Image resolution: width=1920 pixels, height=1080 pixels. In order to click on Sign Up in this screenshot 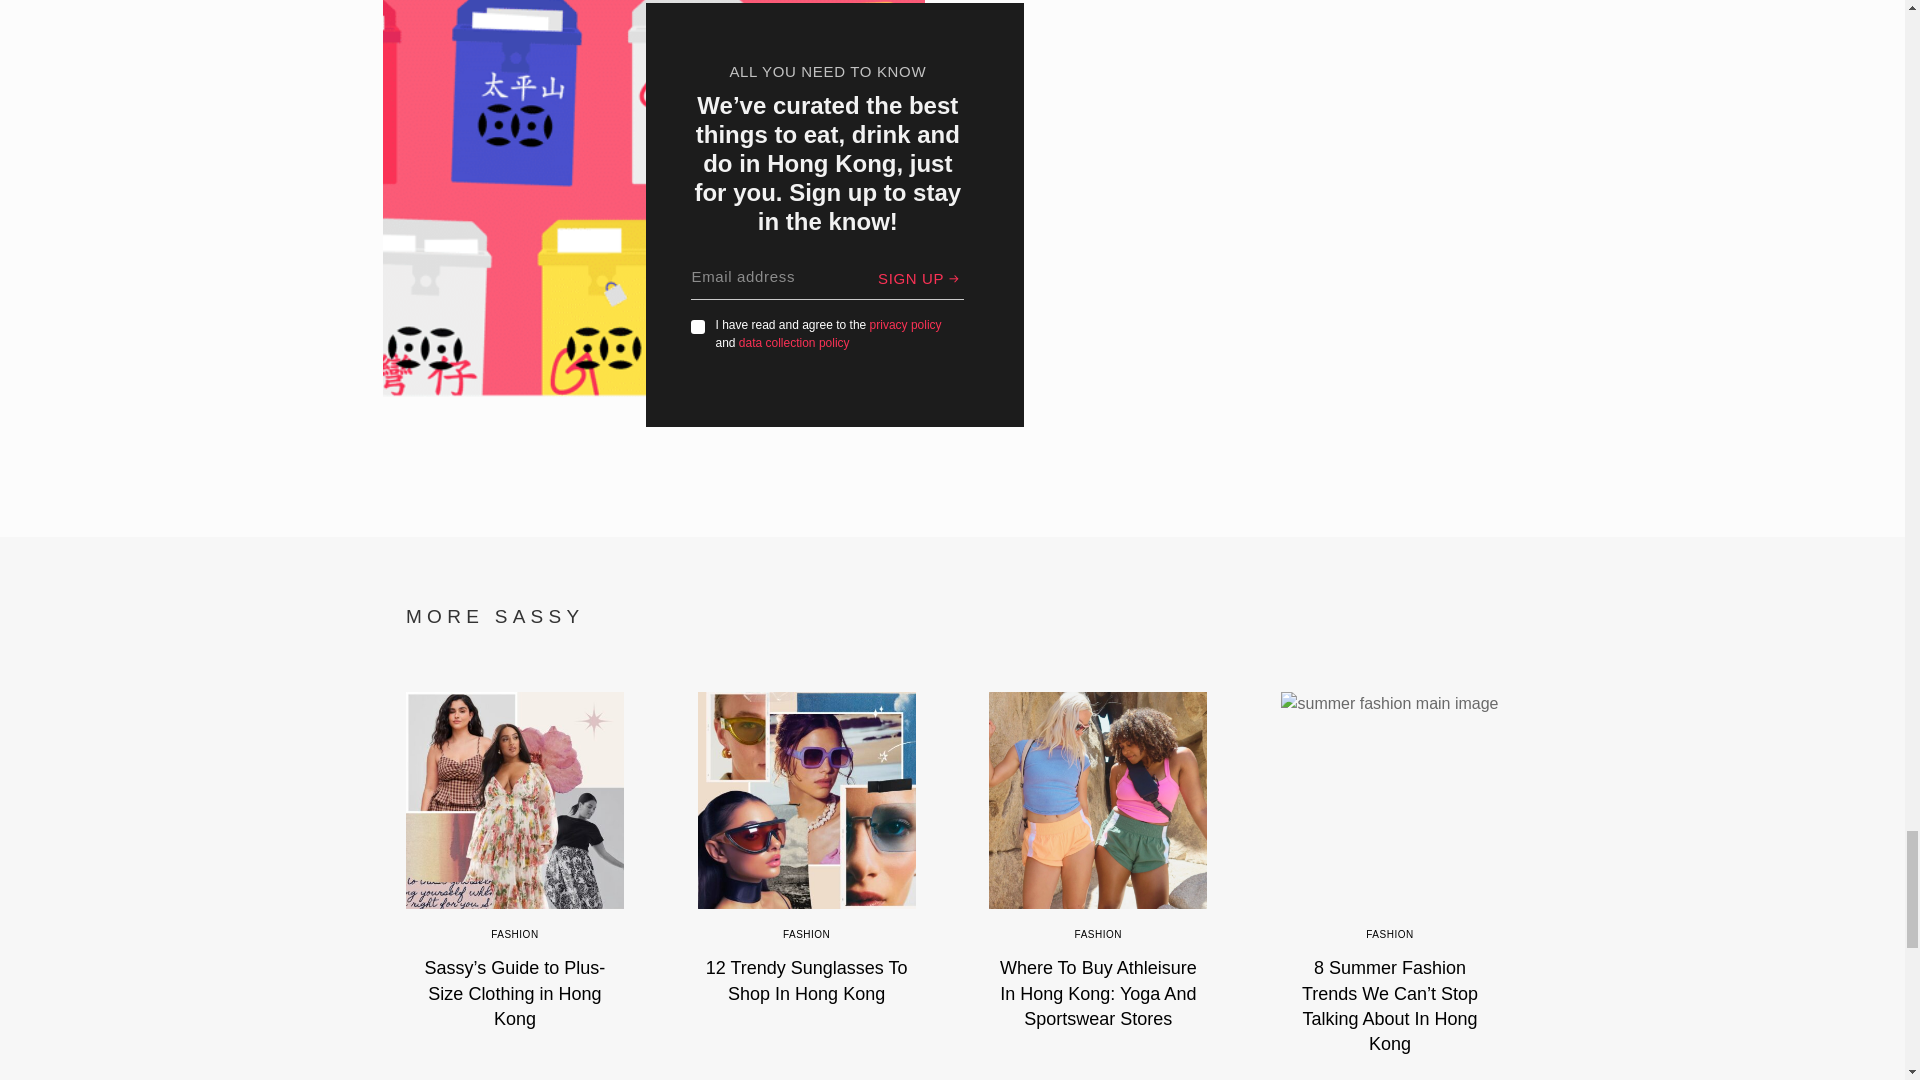, I will do `click(920, 278)`.